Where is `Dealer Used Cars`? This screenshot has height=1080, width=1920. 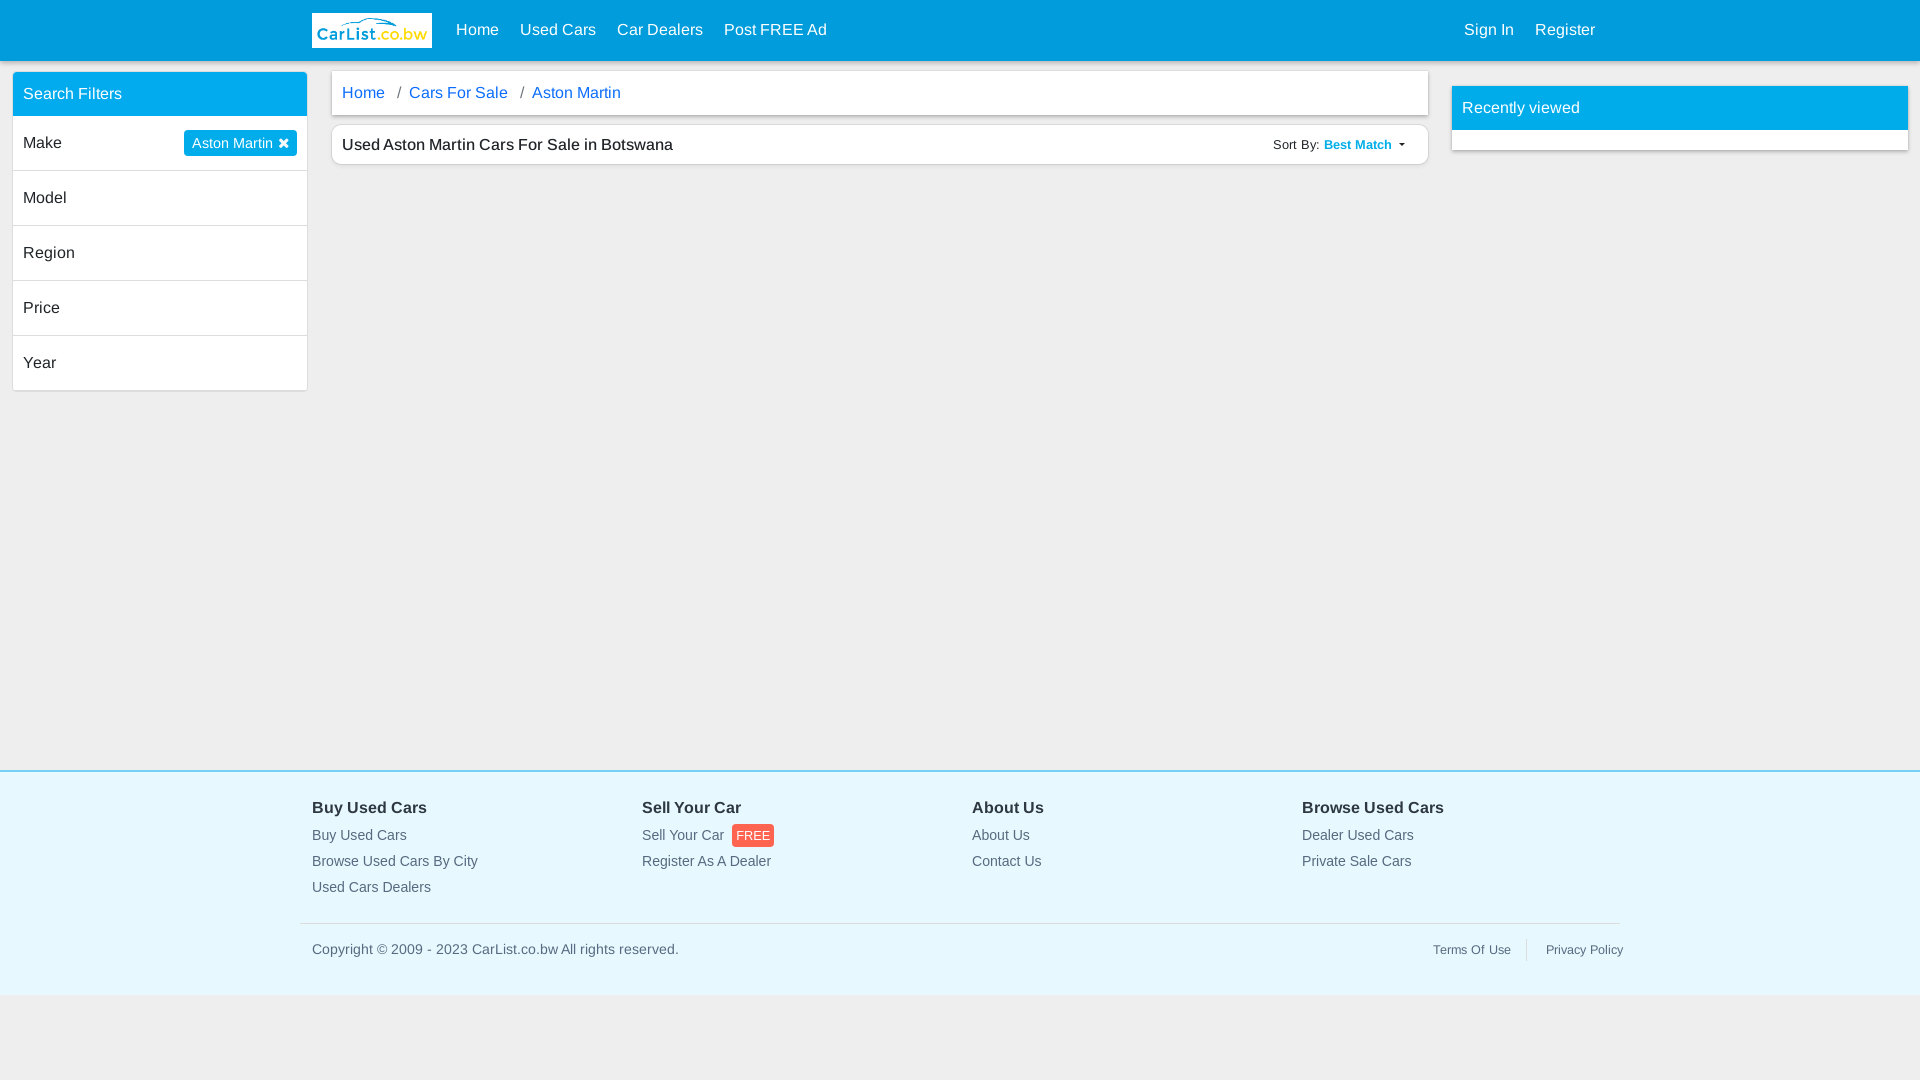 Dealer Used Cars is located at coordinates (1455, 836).